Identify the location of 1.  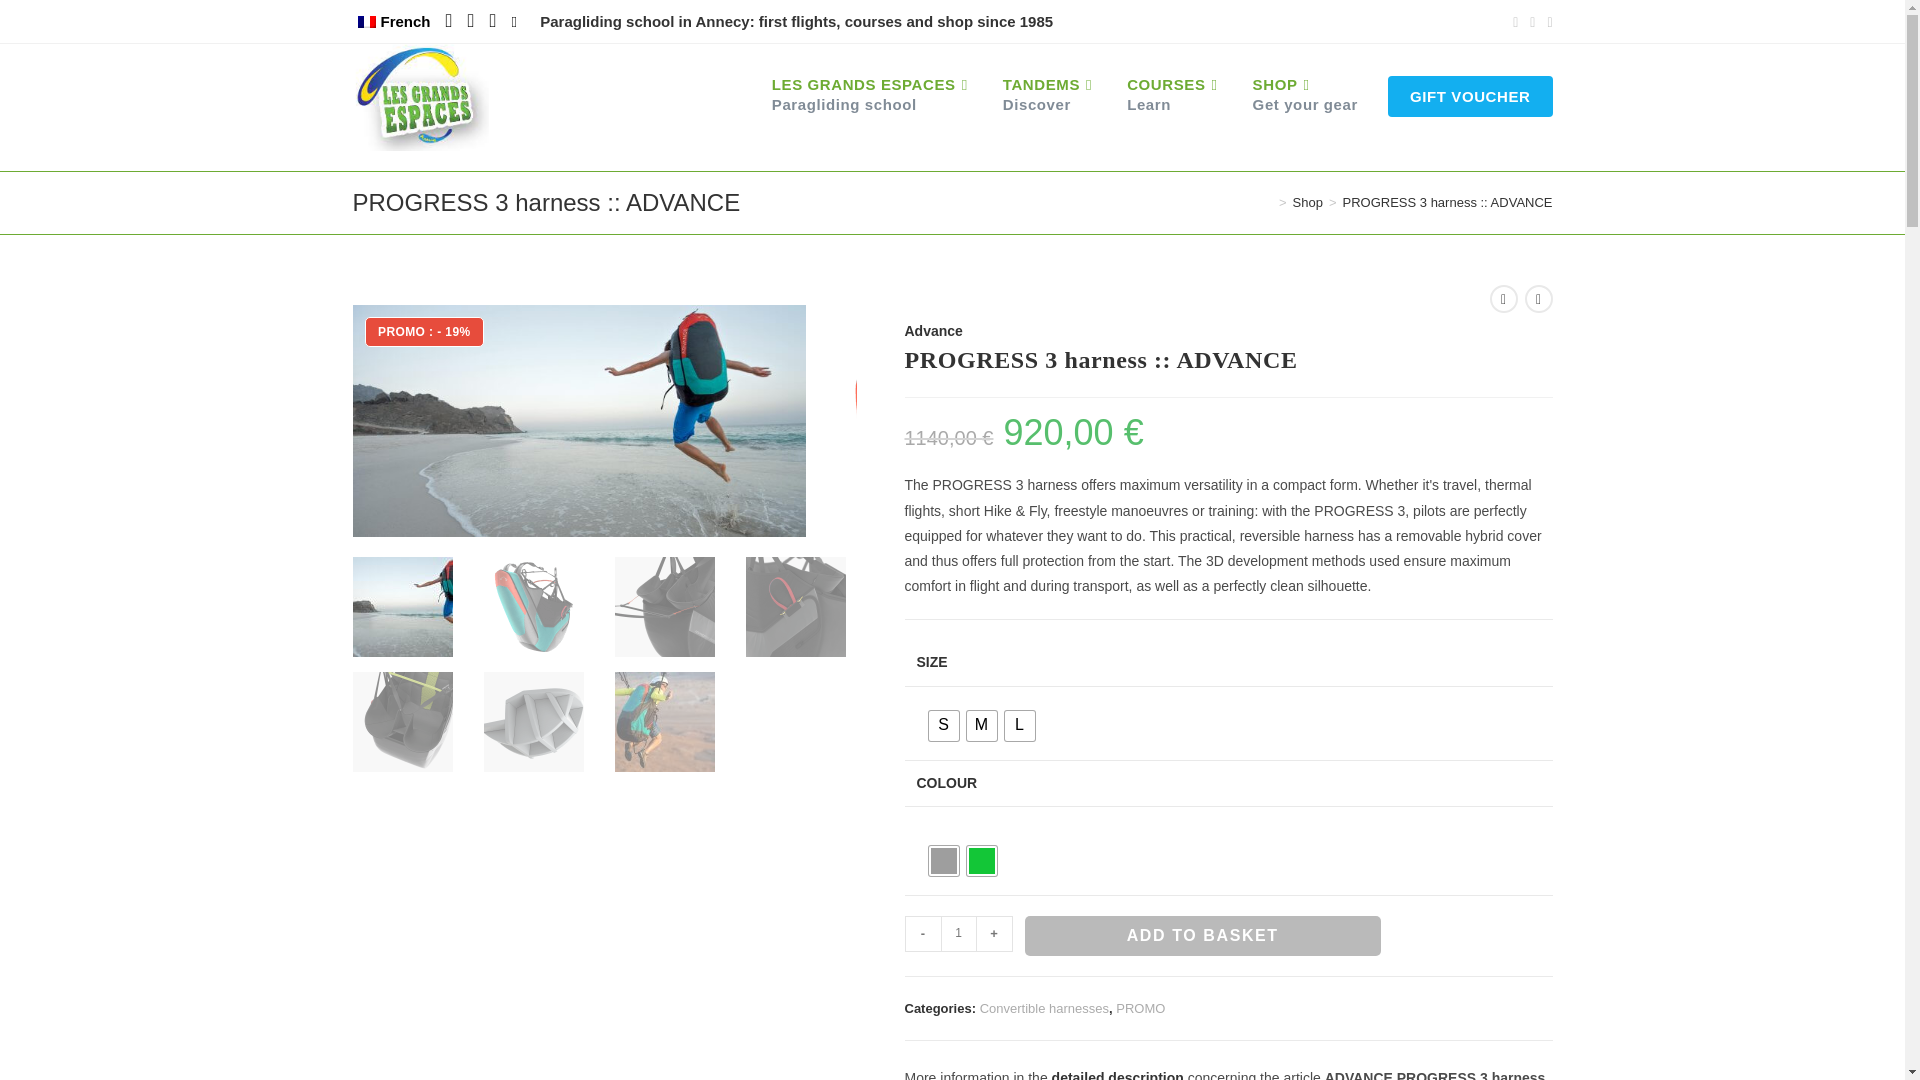
(513, 22).